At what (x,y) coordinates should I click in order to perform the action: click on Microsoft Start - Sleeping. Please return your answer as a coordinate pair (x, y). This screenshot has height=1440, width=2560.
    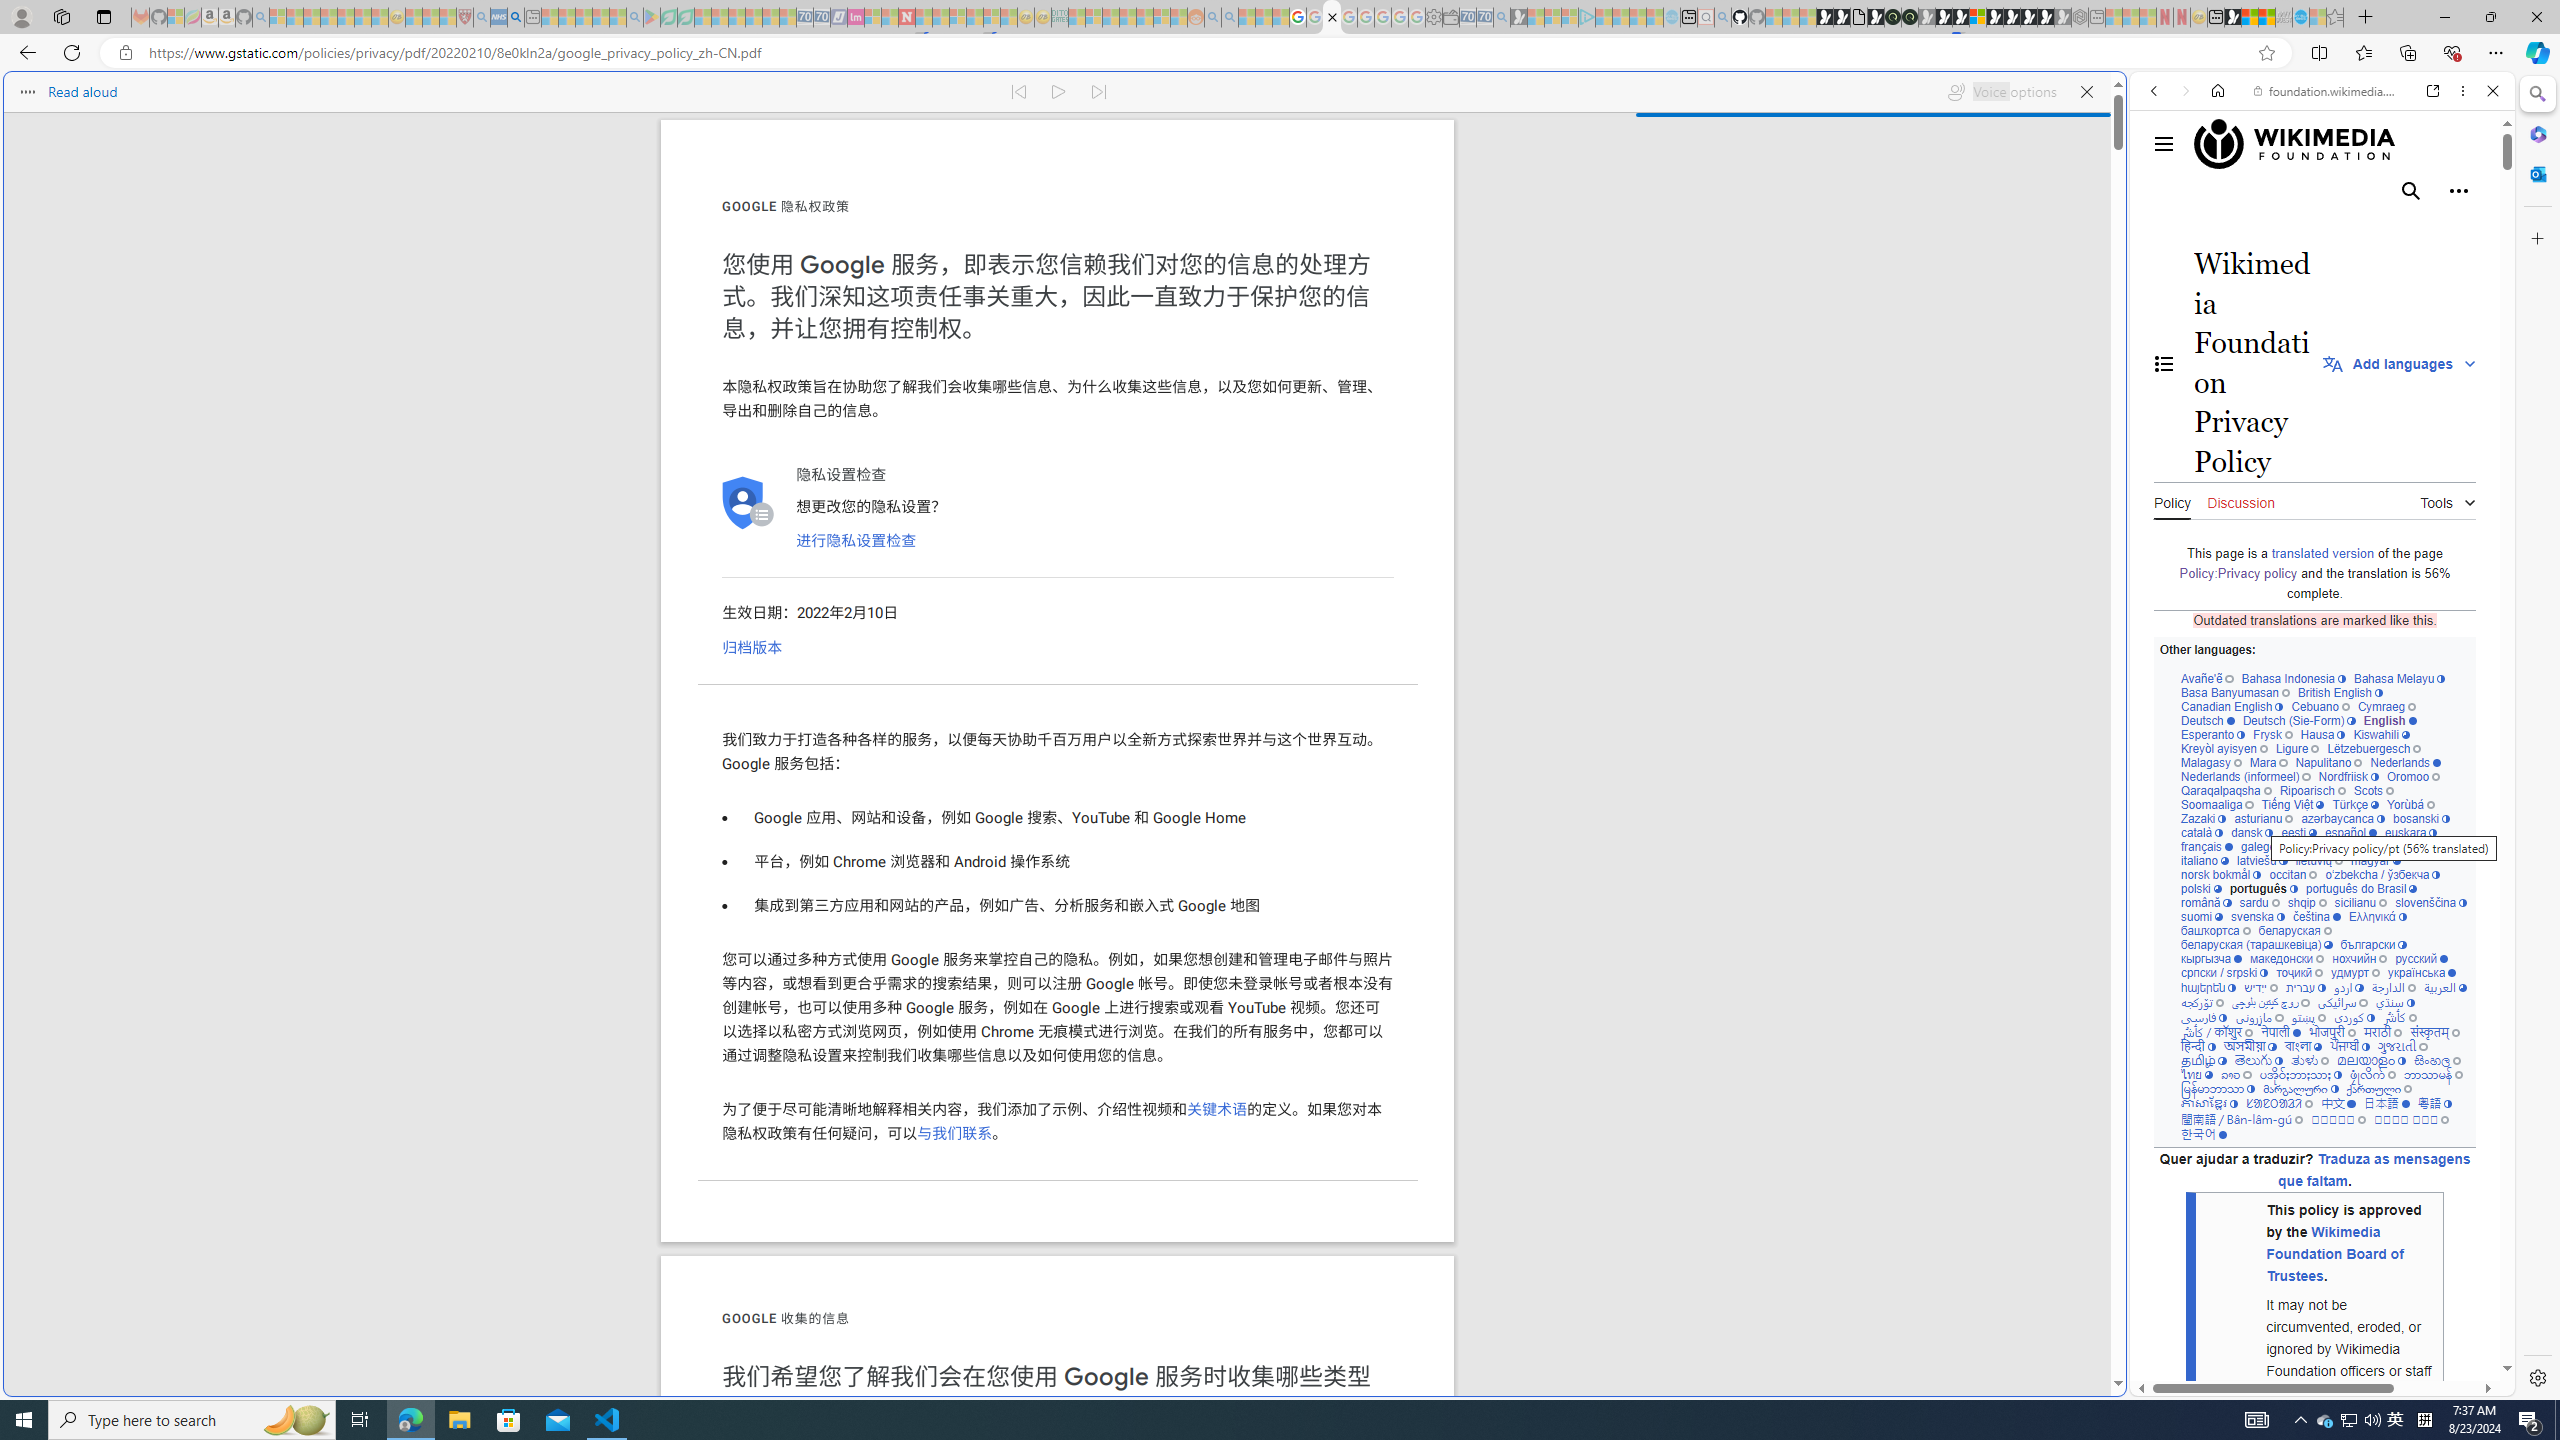
    Looking at the image, I should click on (1636, 17).